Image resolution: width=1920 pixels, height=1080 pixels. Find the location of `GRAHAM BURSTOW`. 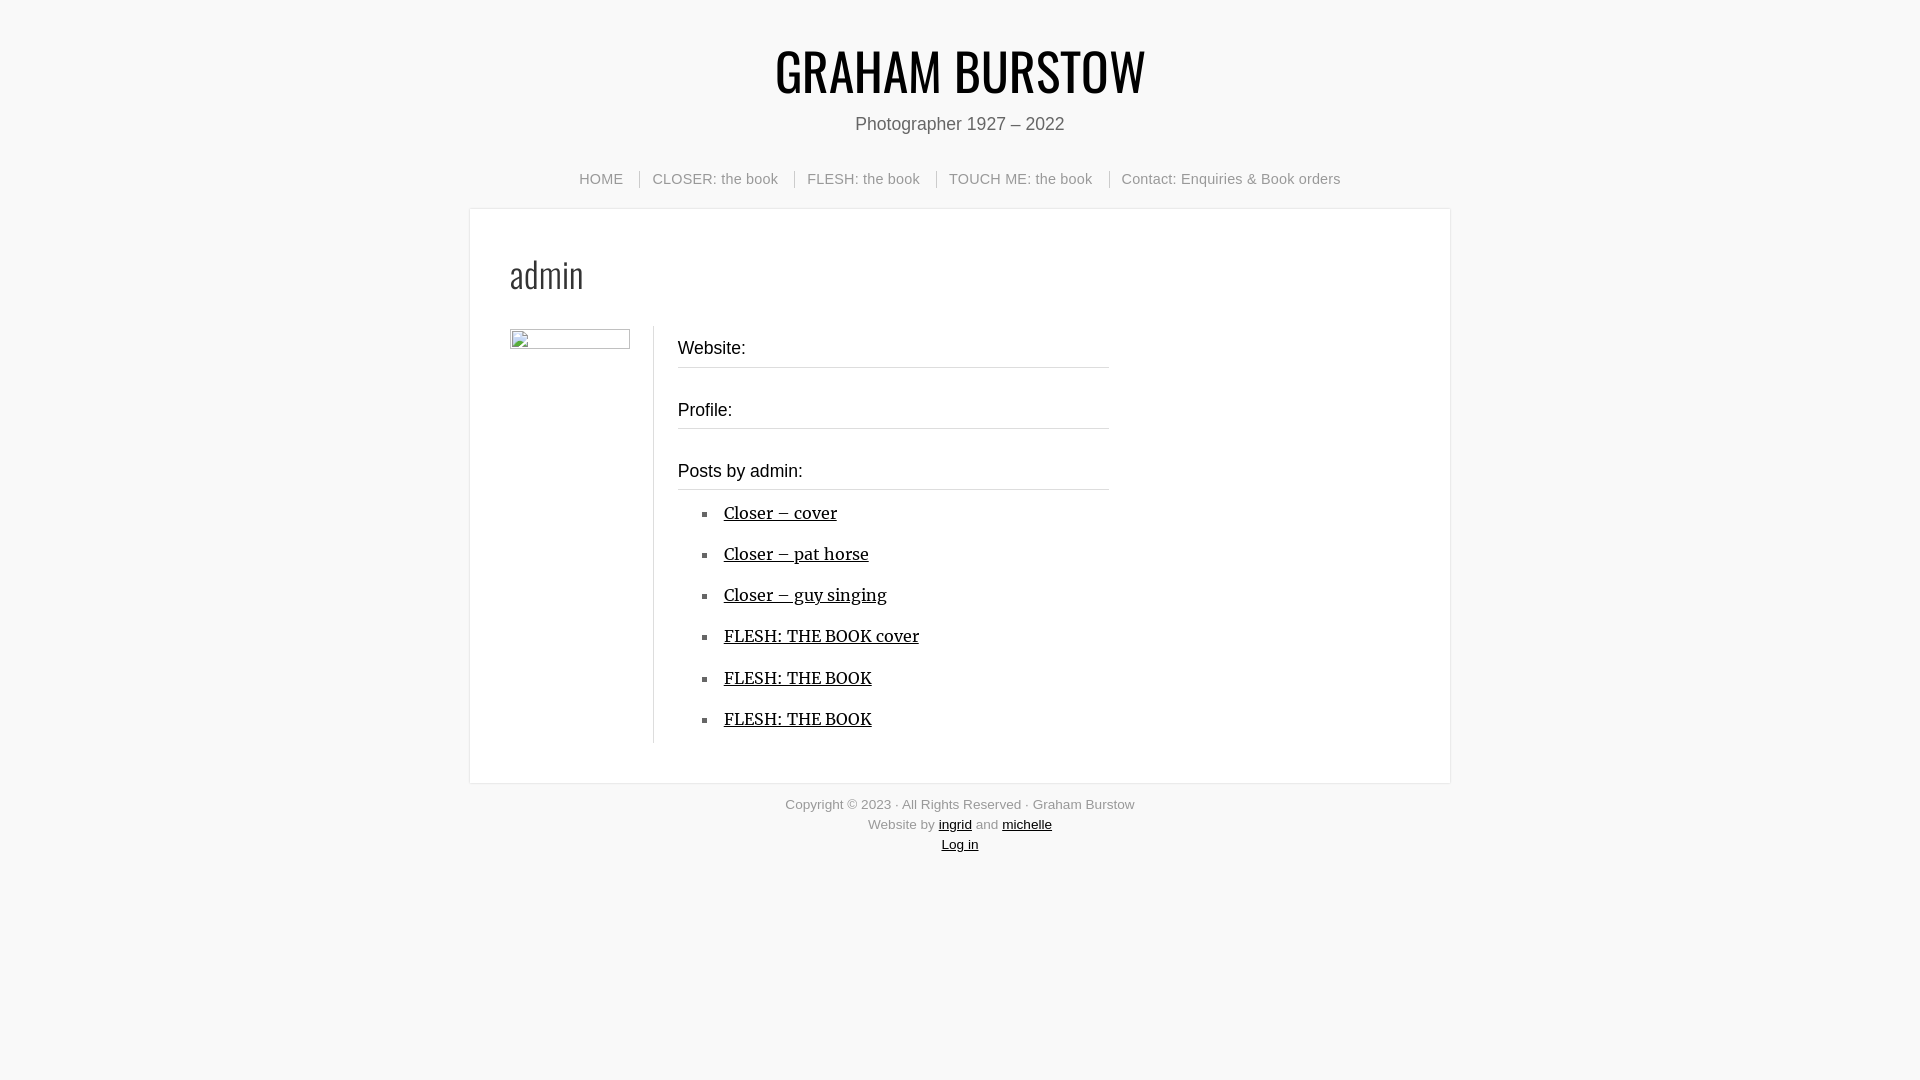

GRAHAM BURSTOW is located at coordinates (960, 70).